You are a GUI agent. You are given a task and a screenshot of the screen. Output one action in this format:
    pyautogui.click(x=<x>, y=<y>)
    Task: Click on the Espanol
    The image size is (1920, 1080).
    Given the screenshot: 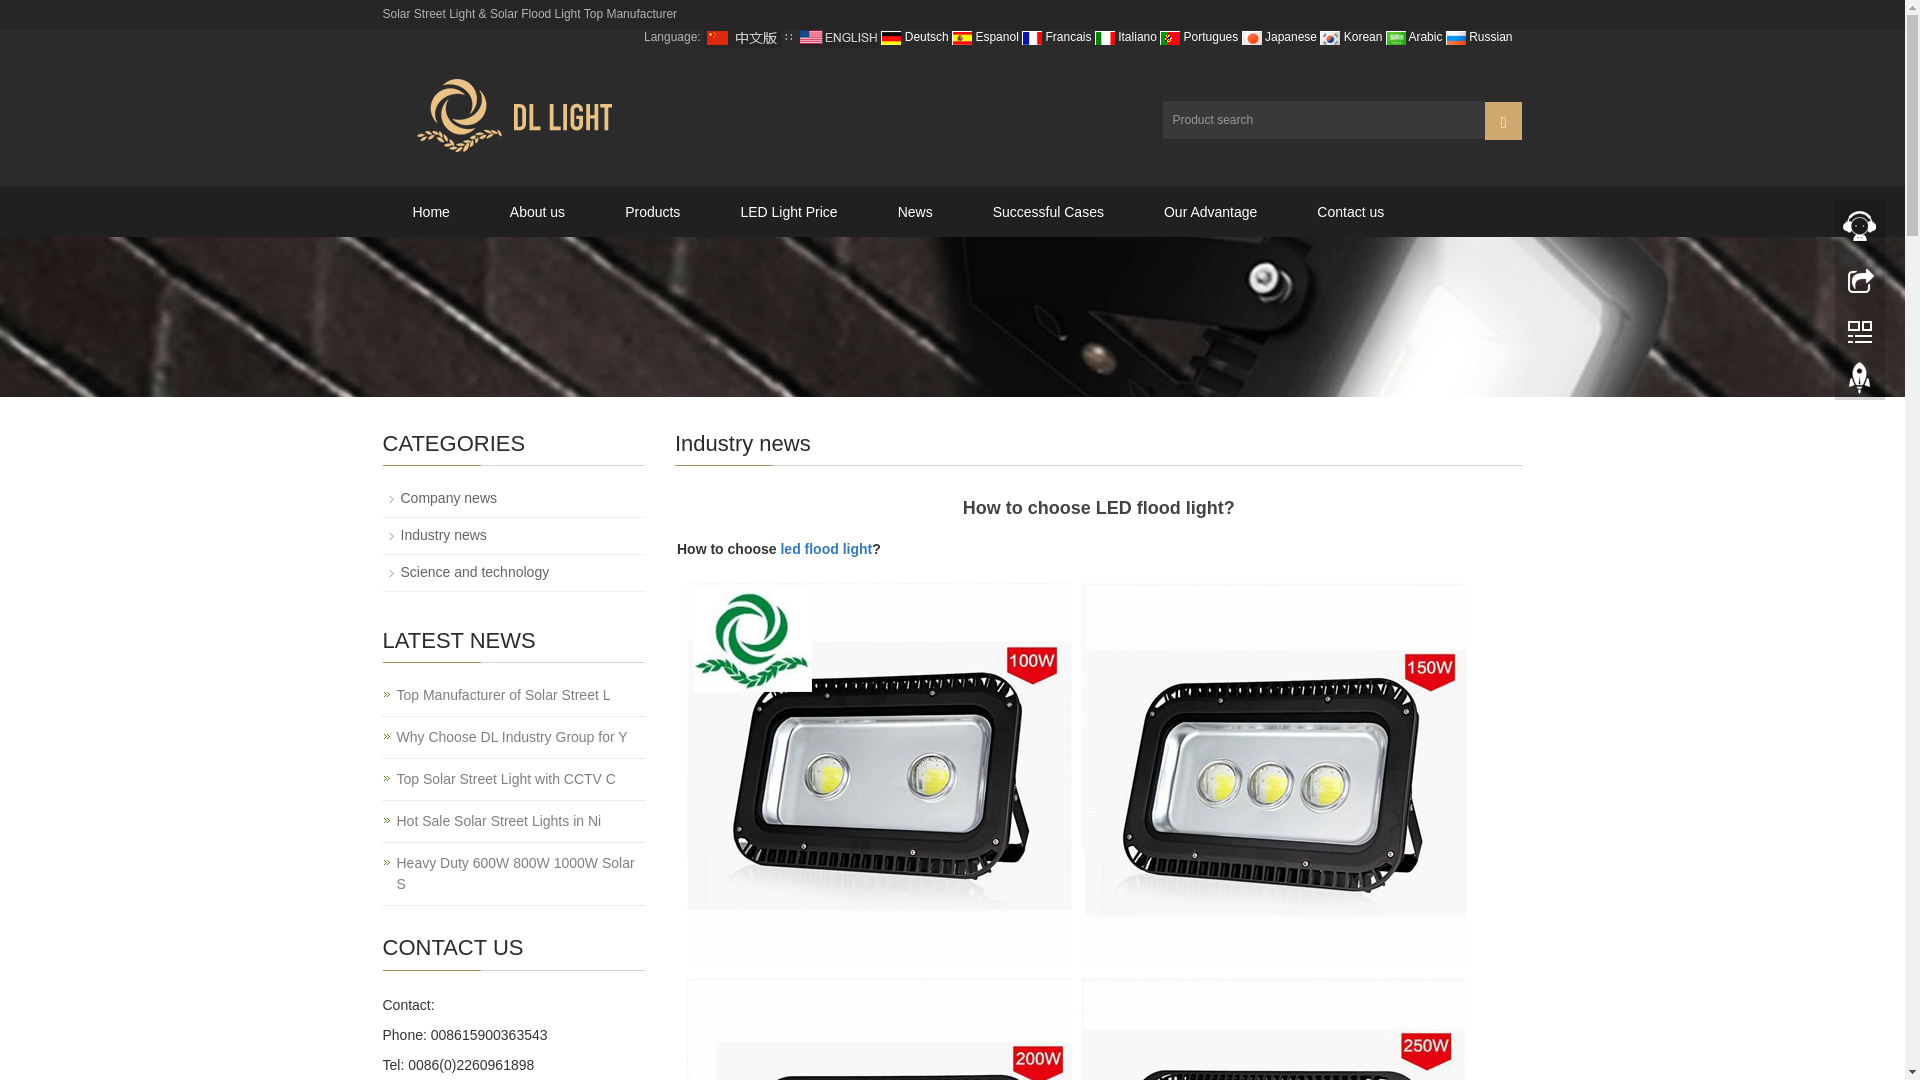 What is the action you would take?
    pyautogui.click(x=986, y=37)
    